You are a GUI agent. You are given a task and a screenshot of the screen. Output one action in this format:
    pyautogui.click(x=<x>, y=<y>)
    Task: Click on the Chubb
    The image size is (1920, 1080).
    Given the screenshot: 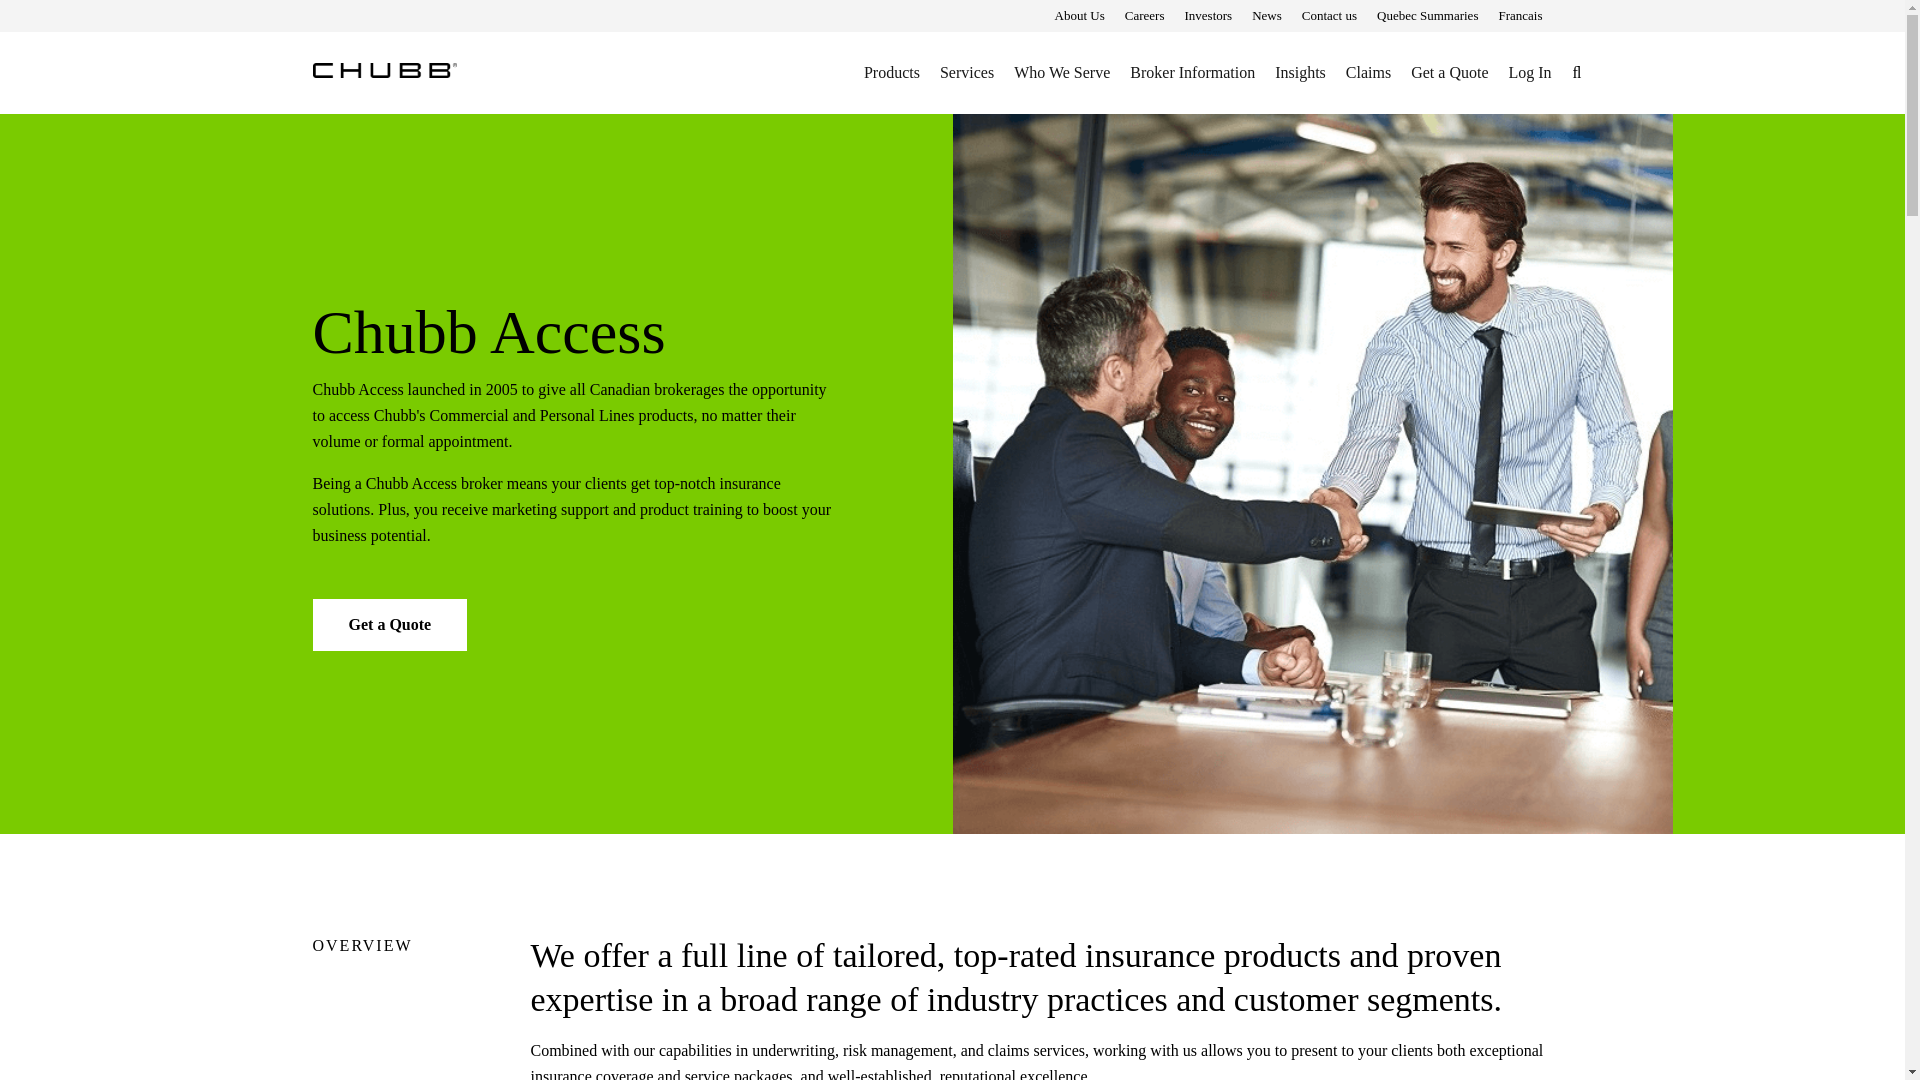 What is the action you would take?
    pyautogui.click(x=384, y=68)
    